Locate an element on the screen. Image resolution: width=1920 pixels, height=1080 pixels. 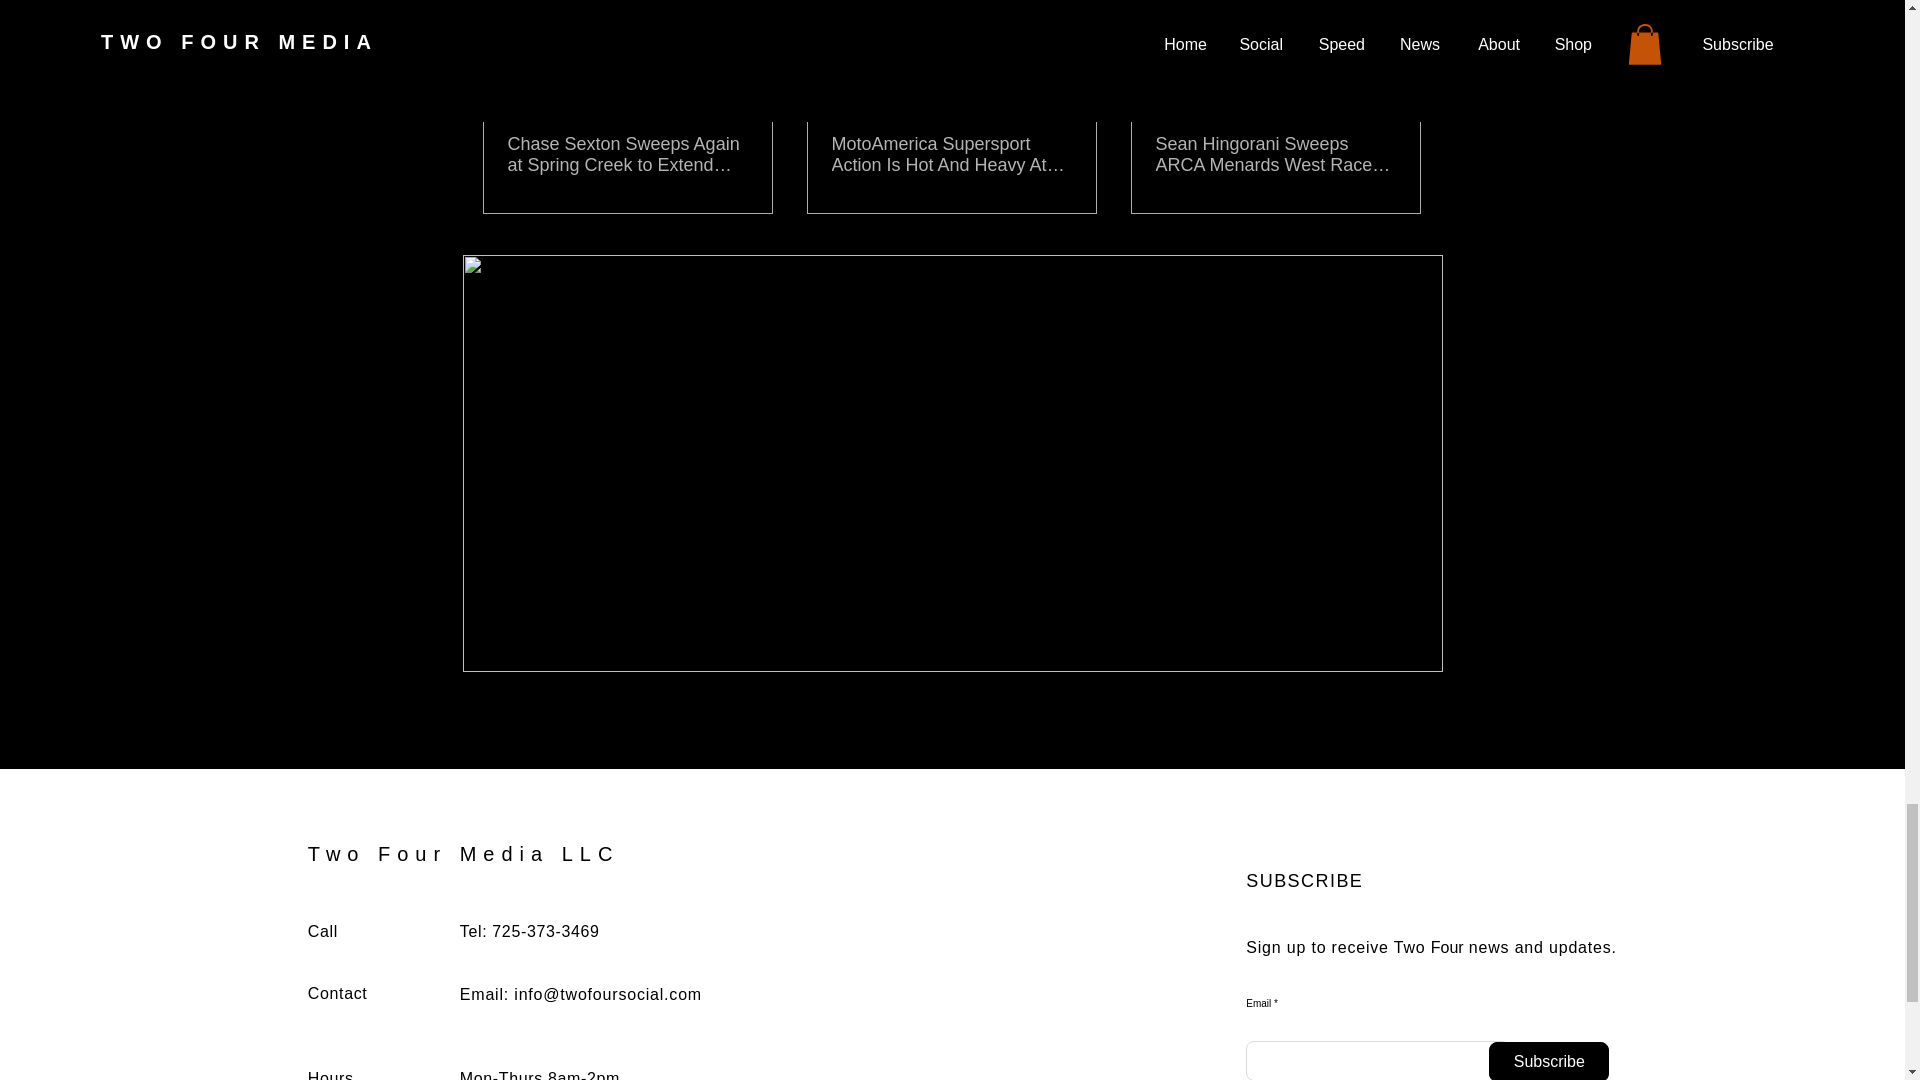
Contact is located at coordinates (338, 993).